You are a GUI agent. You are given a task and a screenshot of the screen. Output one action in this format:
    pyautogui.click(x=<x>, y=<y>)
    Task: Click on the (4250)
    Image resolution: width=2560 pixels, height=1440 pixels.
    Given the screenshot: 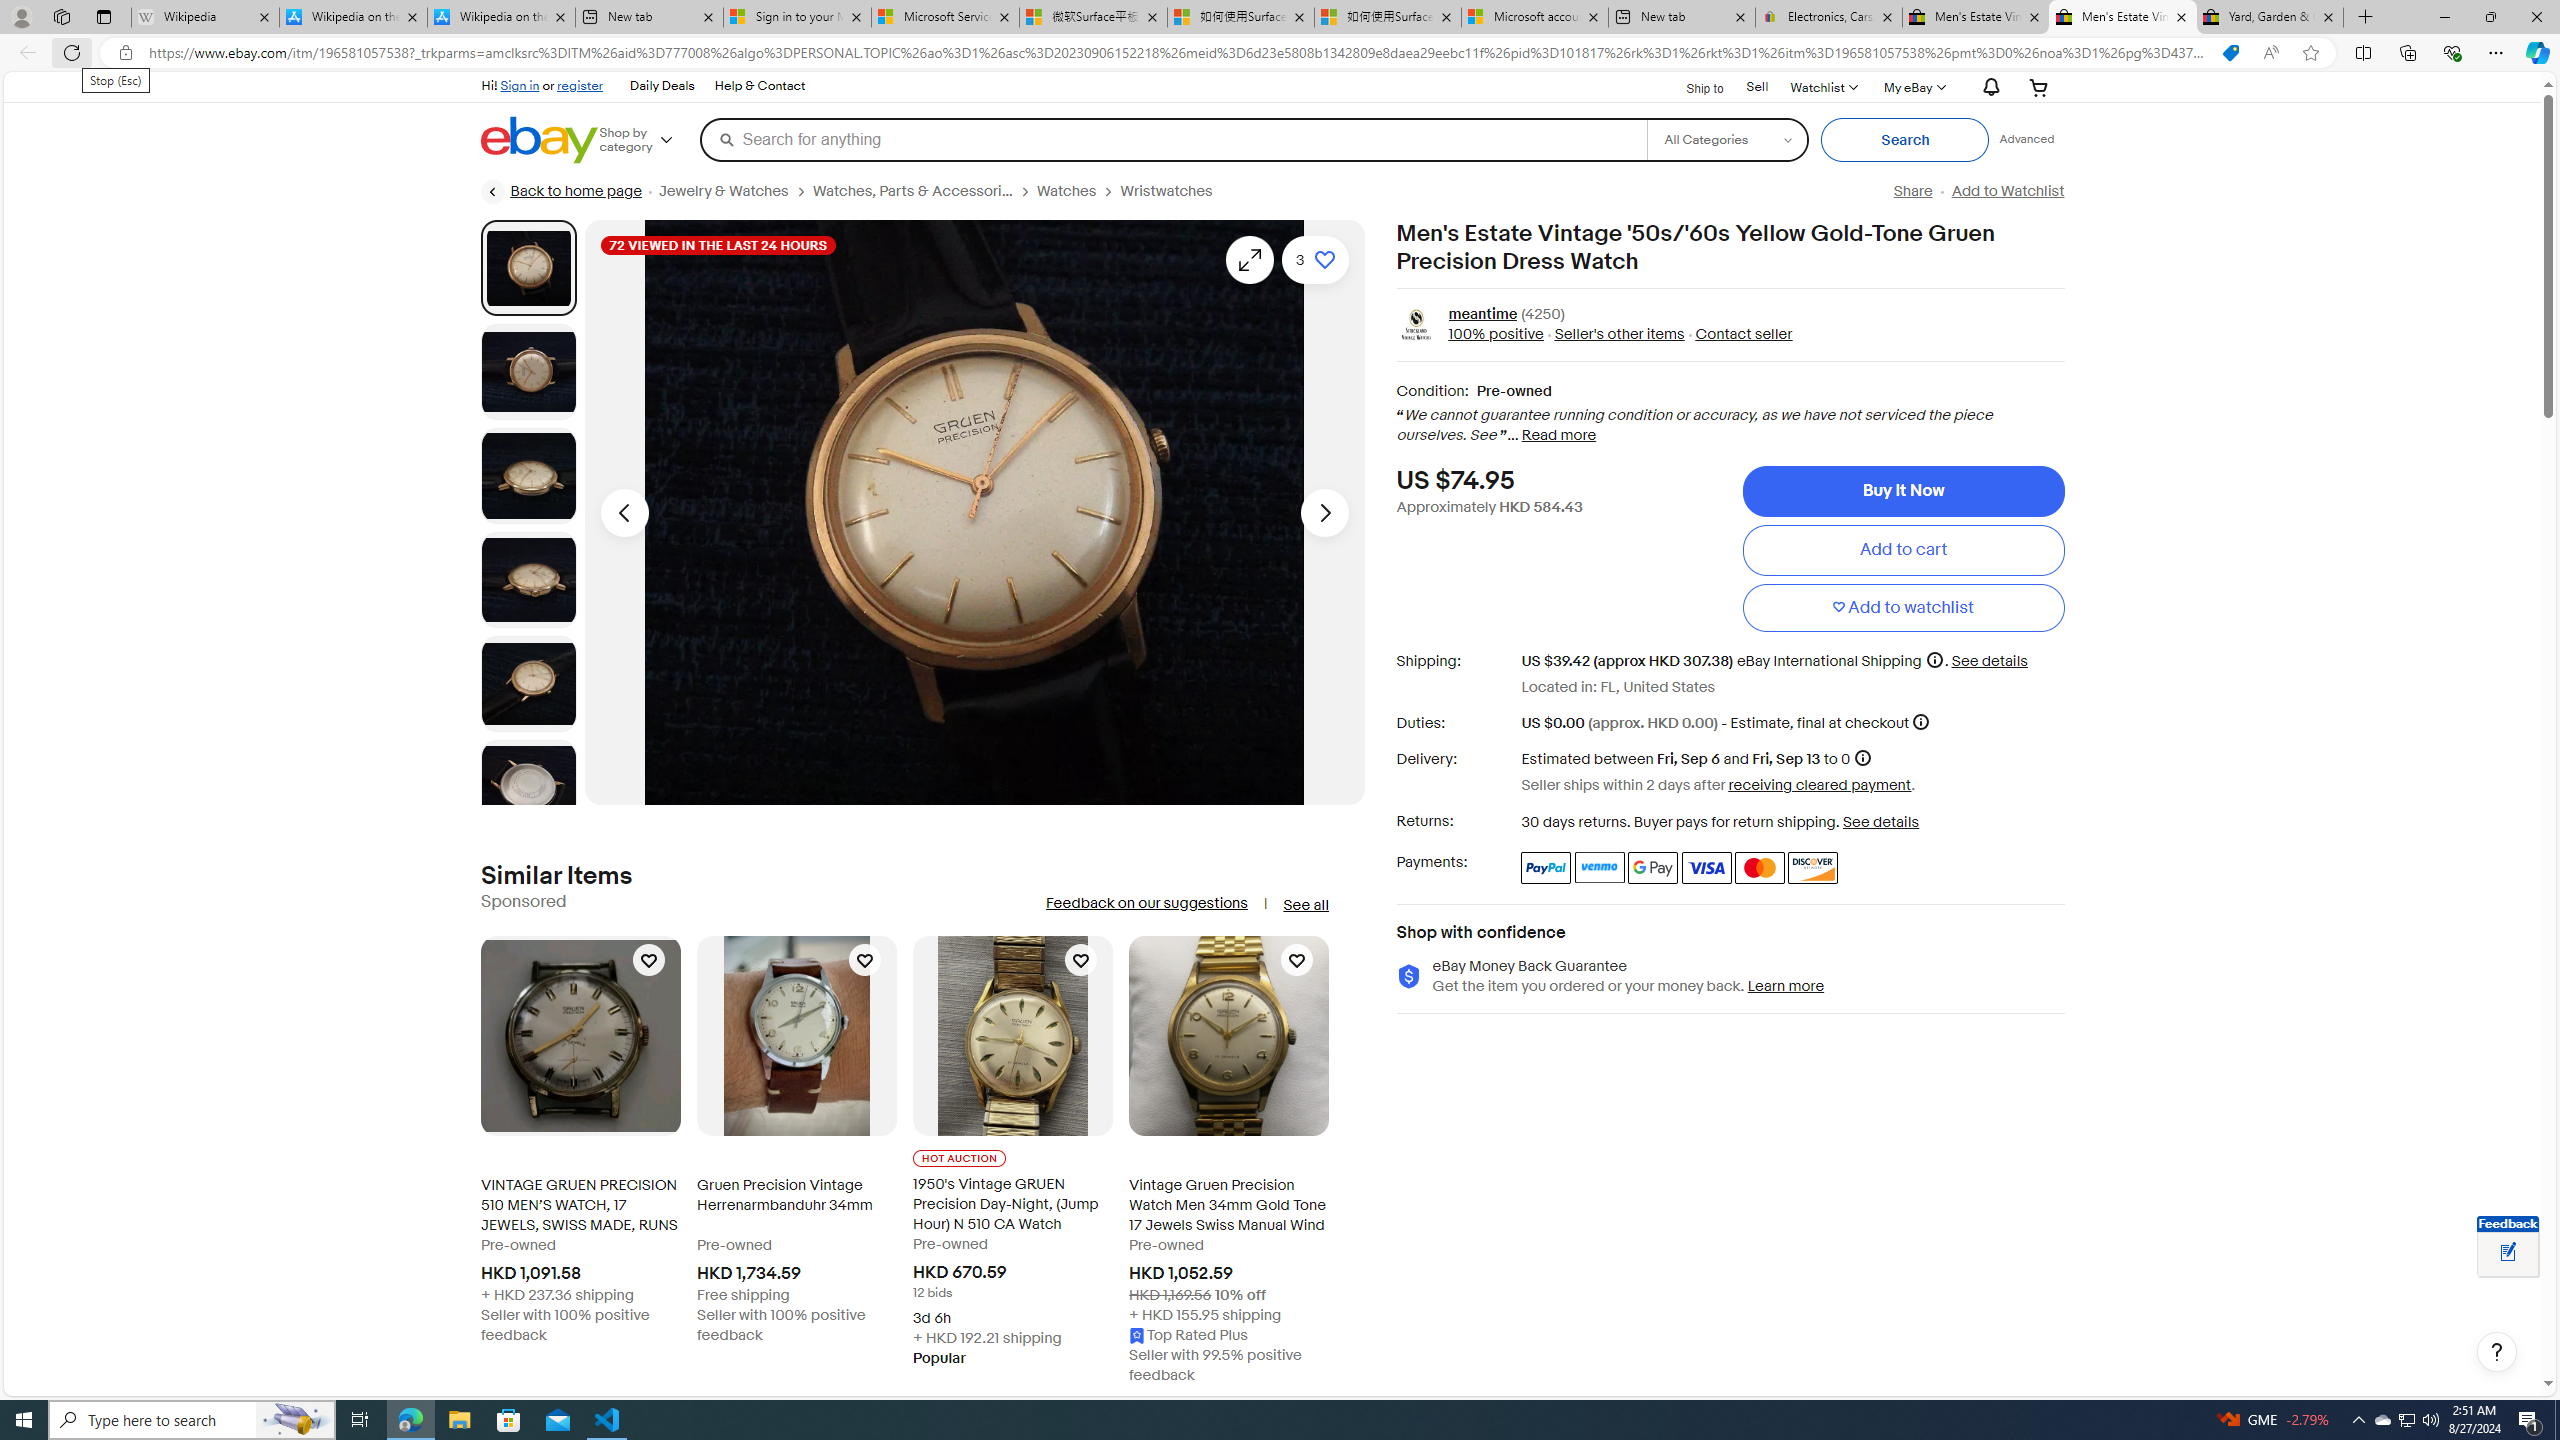 What is the action you would take?
    pyautogui.click(x=1542, y=315)
    